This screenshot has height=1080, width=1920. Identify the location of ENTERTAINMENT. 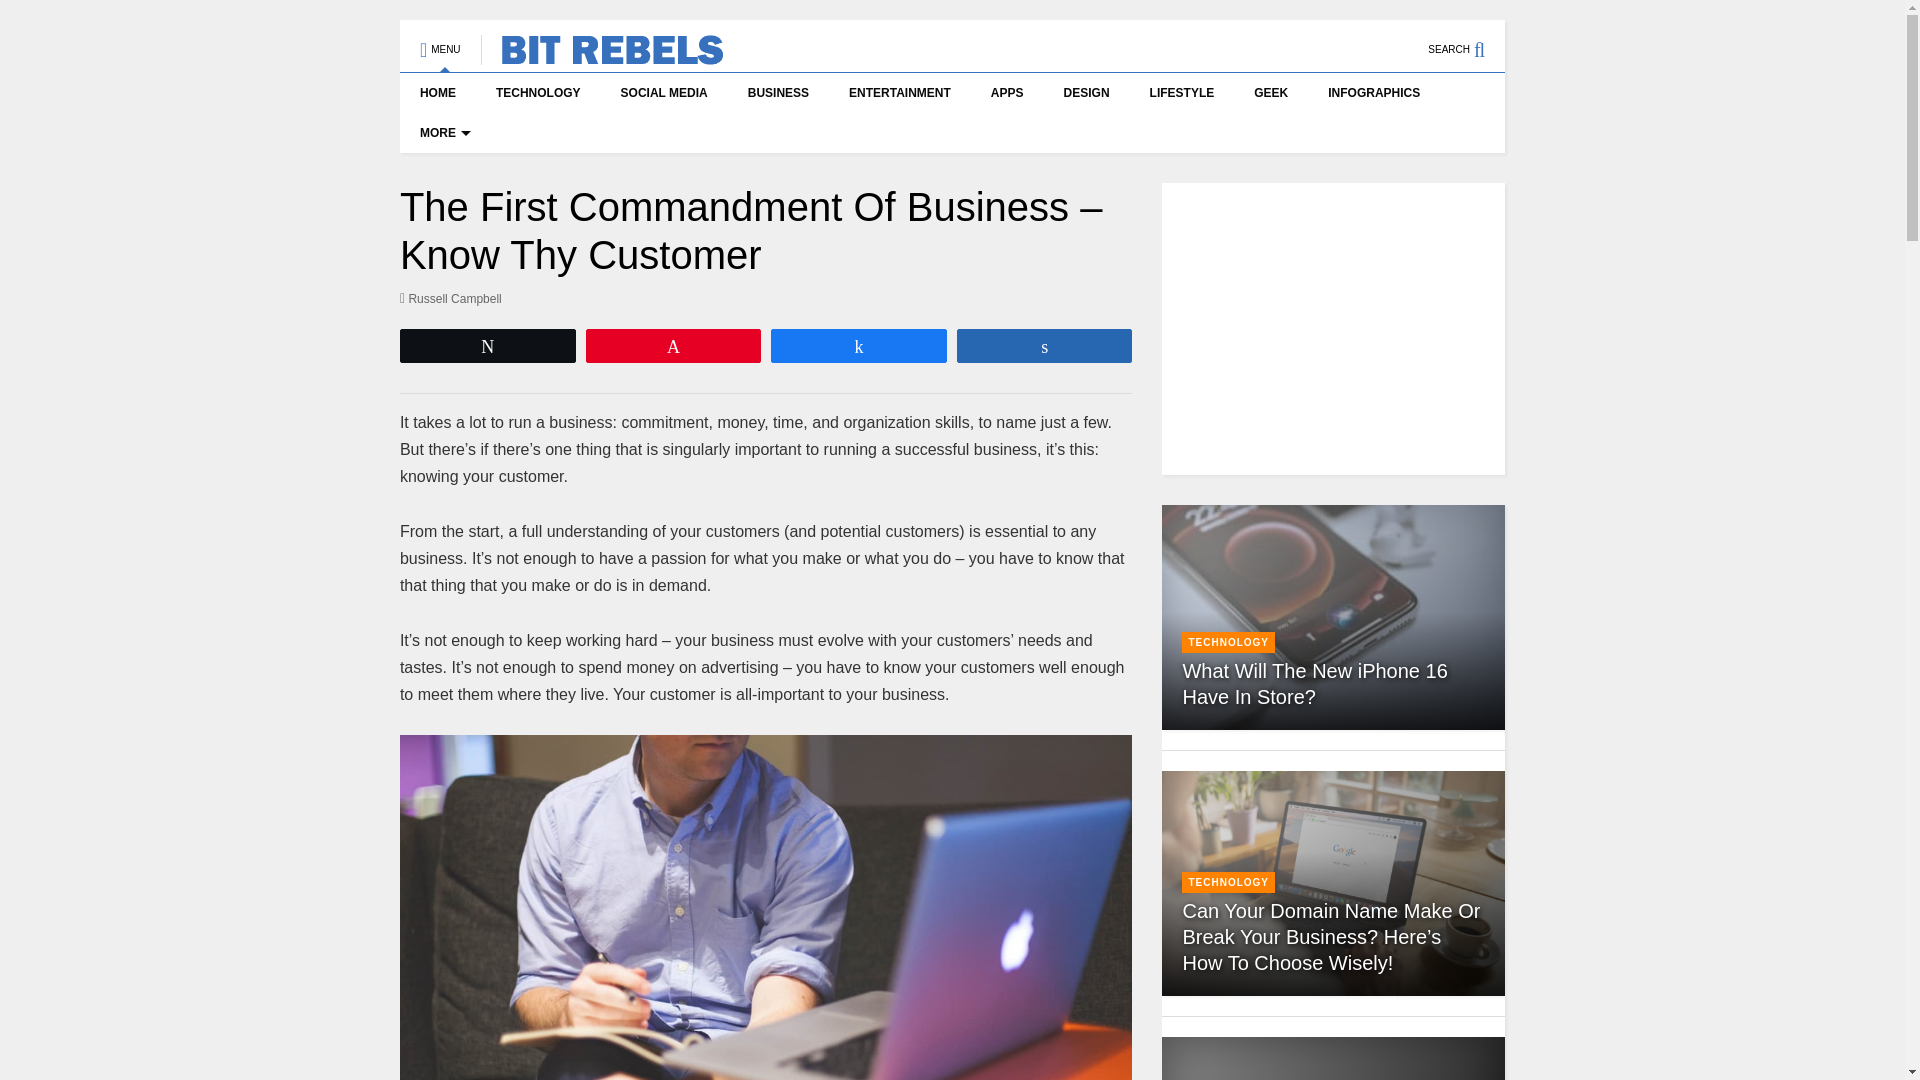
(900, 93).